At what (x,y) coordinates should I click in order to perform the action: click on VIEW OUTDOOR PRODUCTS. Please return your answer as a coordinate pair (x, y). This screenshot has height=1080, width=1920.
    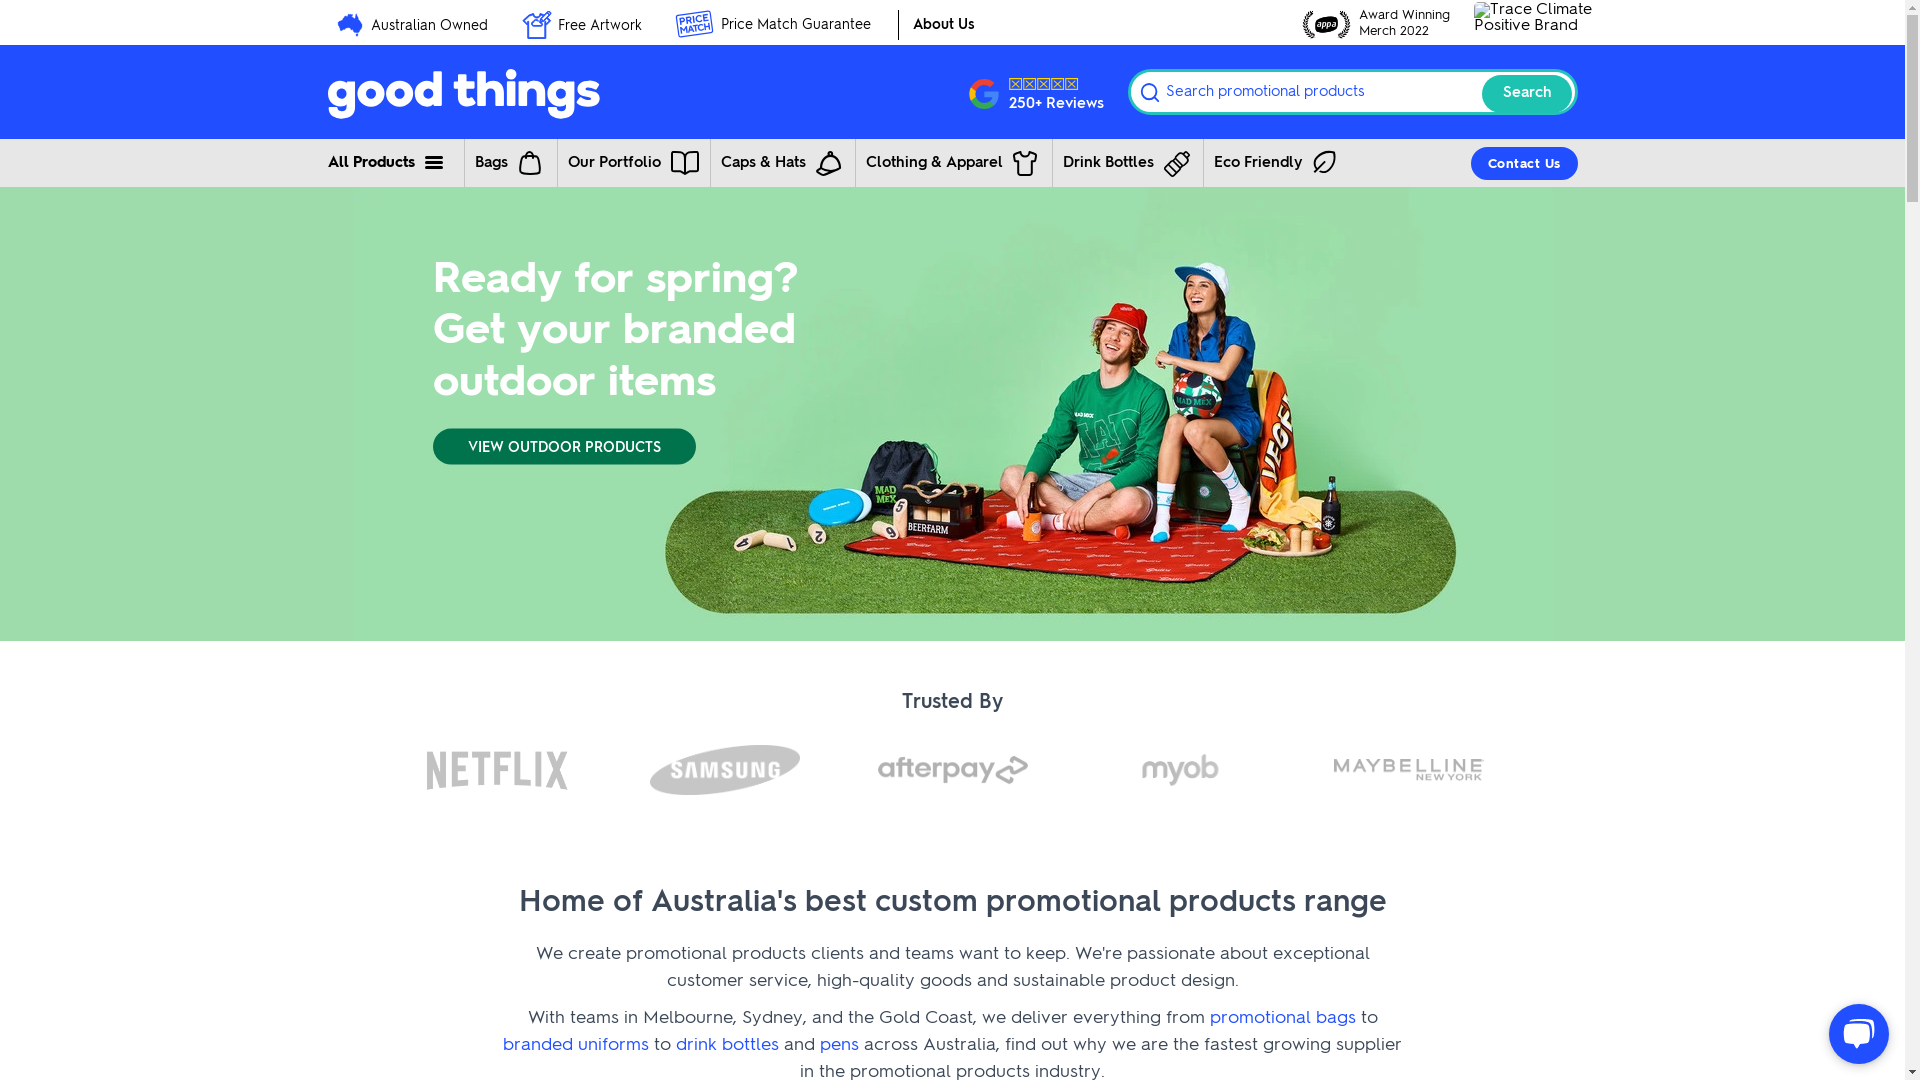
    Looking at the image, I should click on (564, 447).